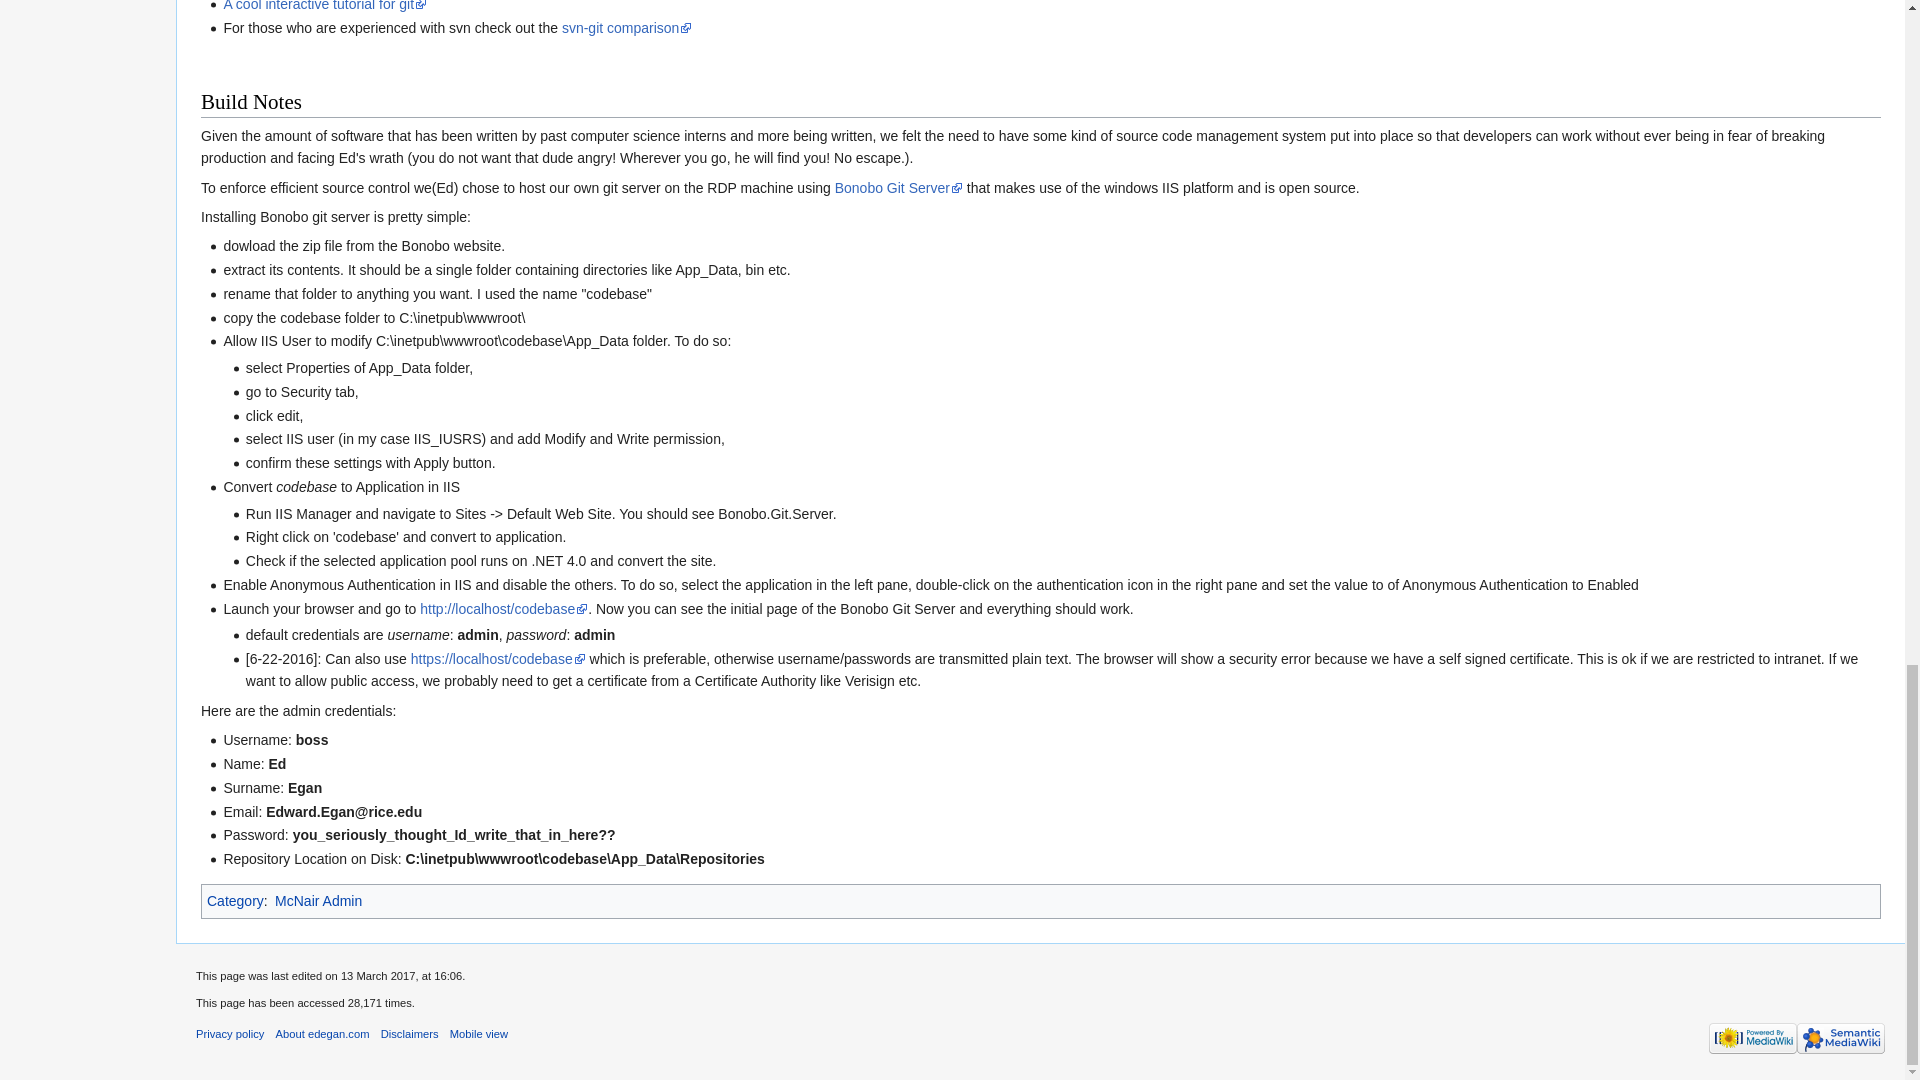 Image resolution: width=1920 pixels, height=1080 pixels. Describe the element at coordinates (628, 28) in the screenshot. I see `svn-git comparison` at that location.